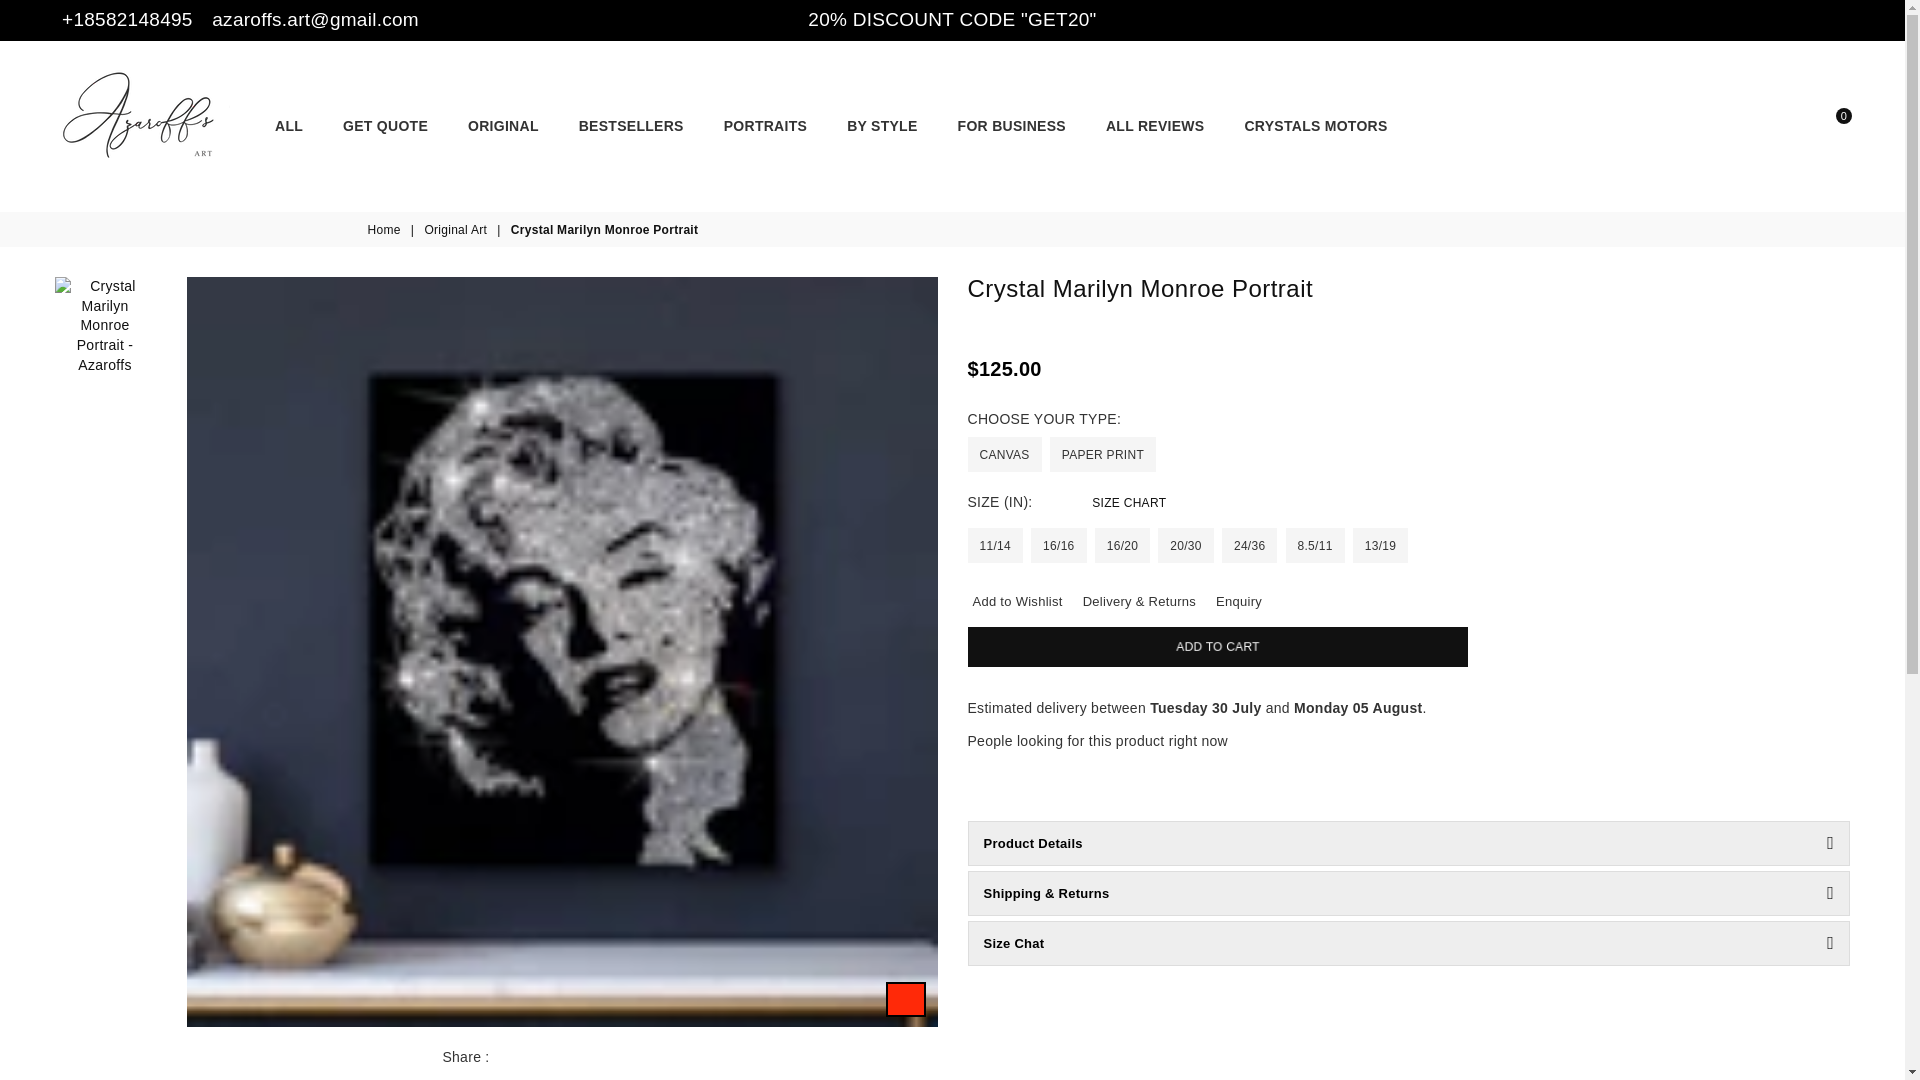 The height and width of the screenshot is (1080, 1920). I want to click on Back to the home page, so click(386, 230).